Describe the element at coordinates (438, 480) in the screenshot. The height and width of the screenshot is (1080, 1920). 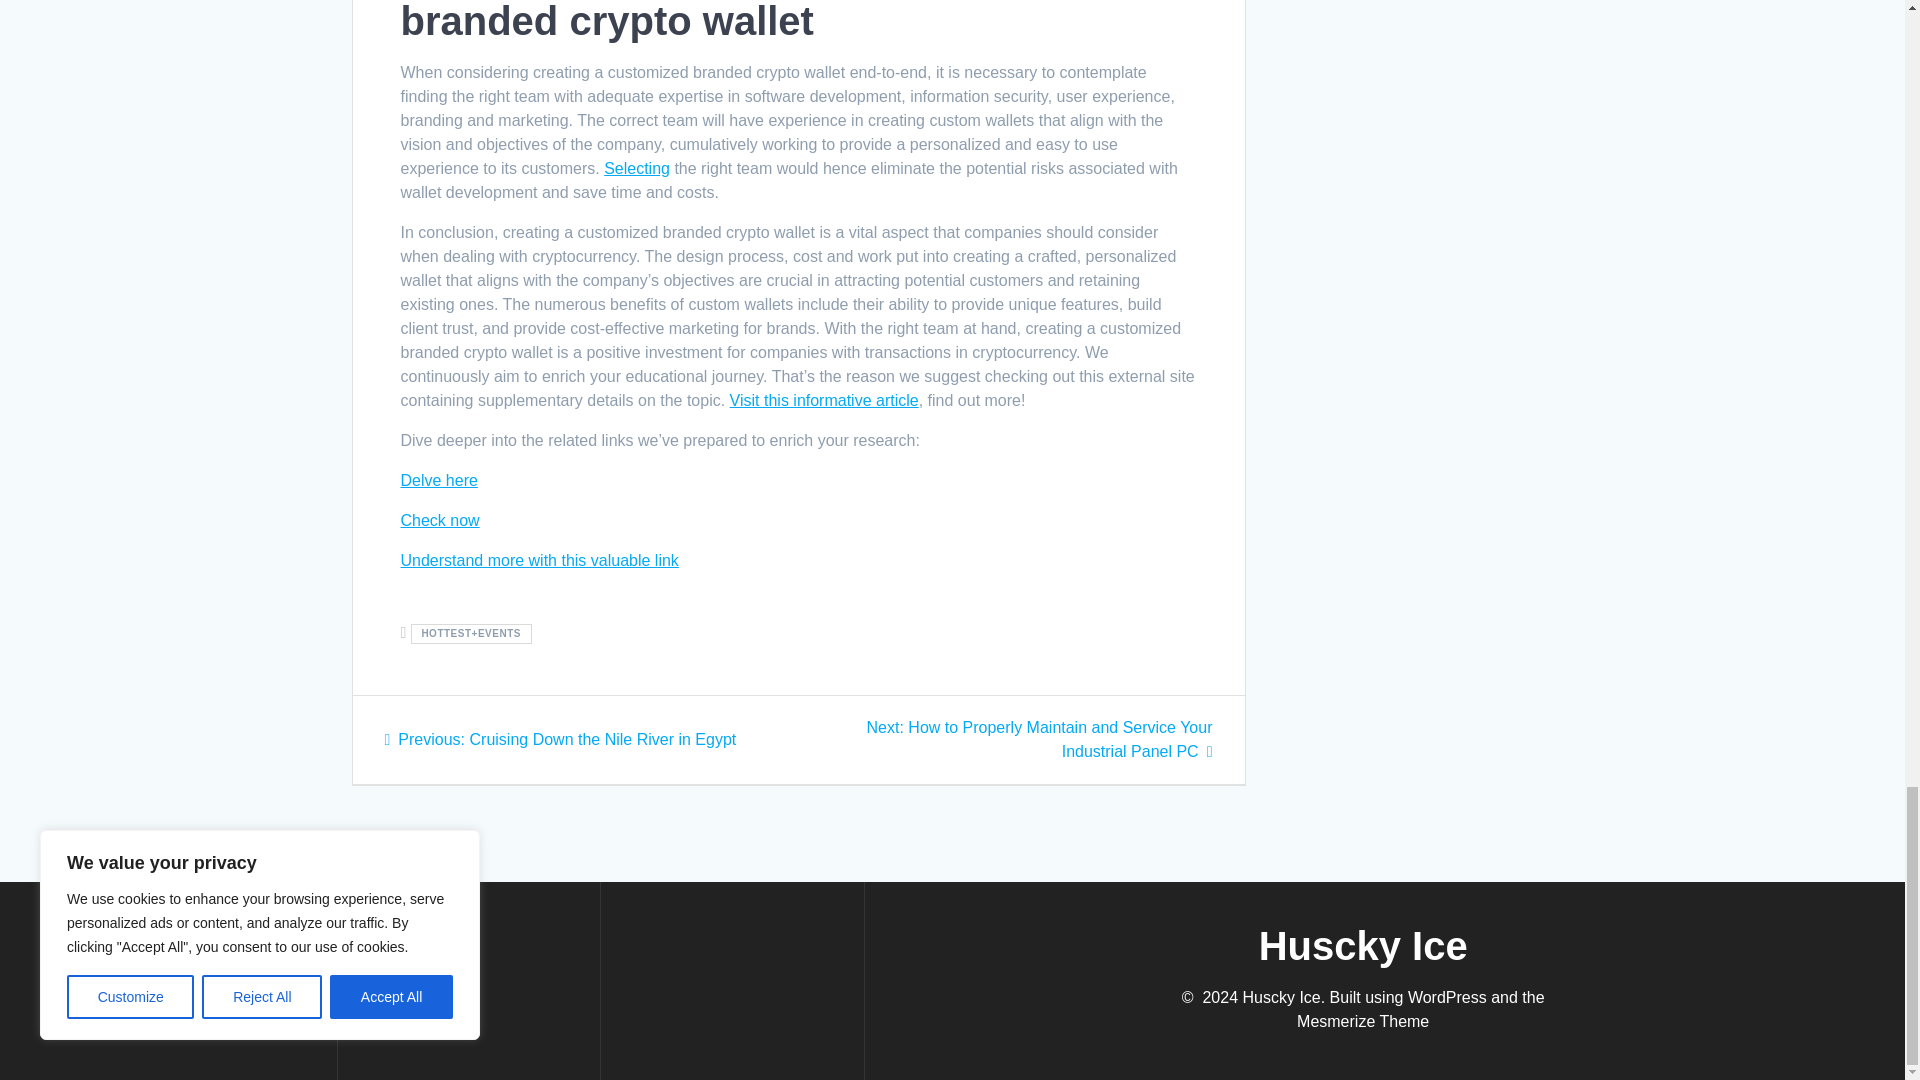
I see `Delve here` at that location.